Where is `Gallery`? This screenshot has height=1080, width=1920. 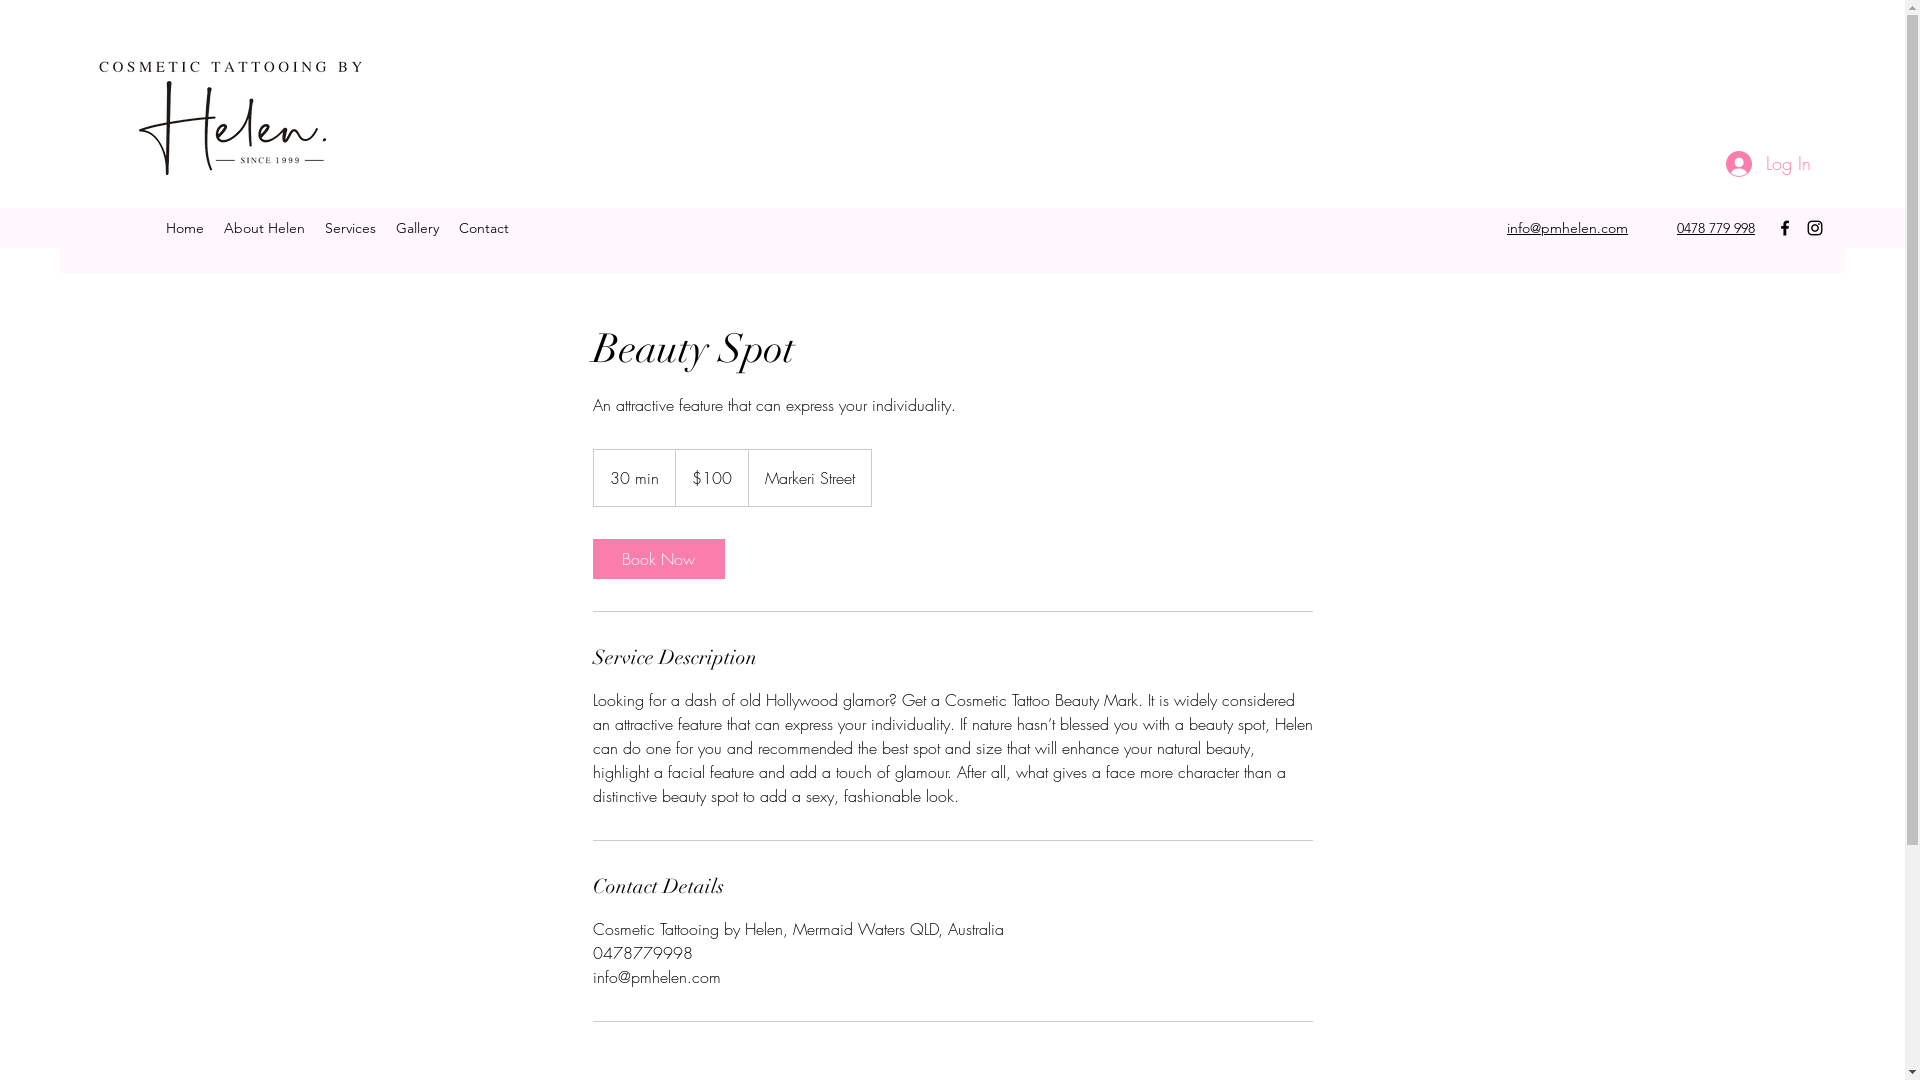 Gallery is located at coordinates (418, 228).